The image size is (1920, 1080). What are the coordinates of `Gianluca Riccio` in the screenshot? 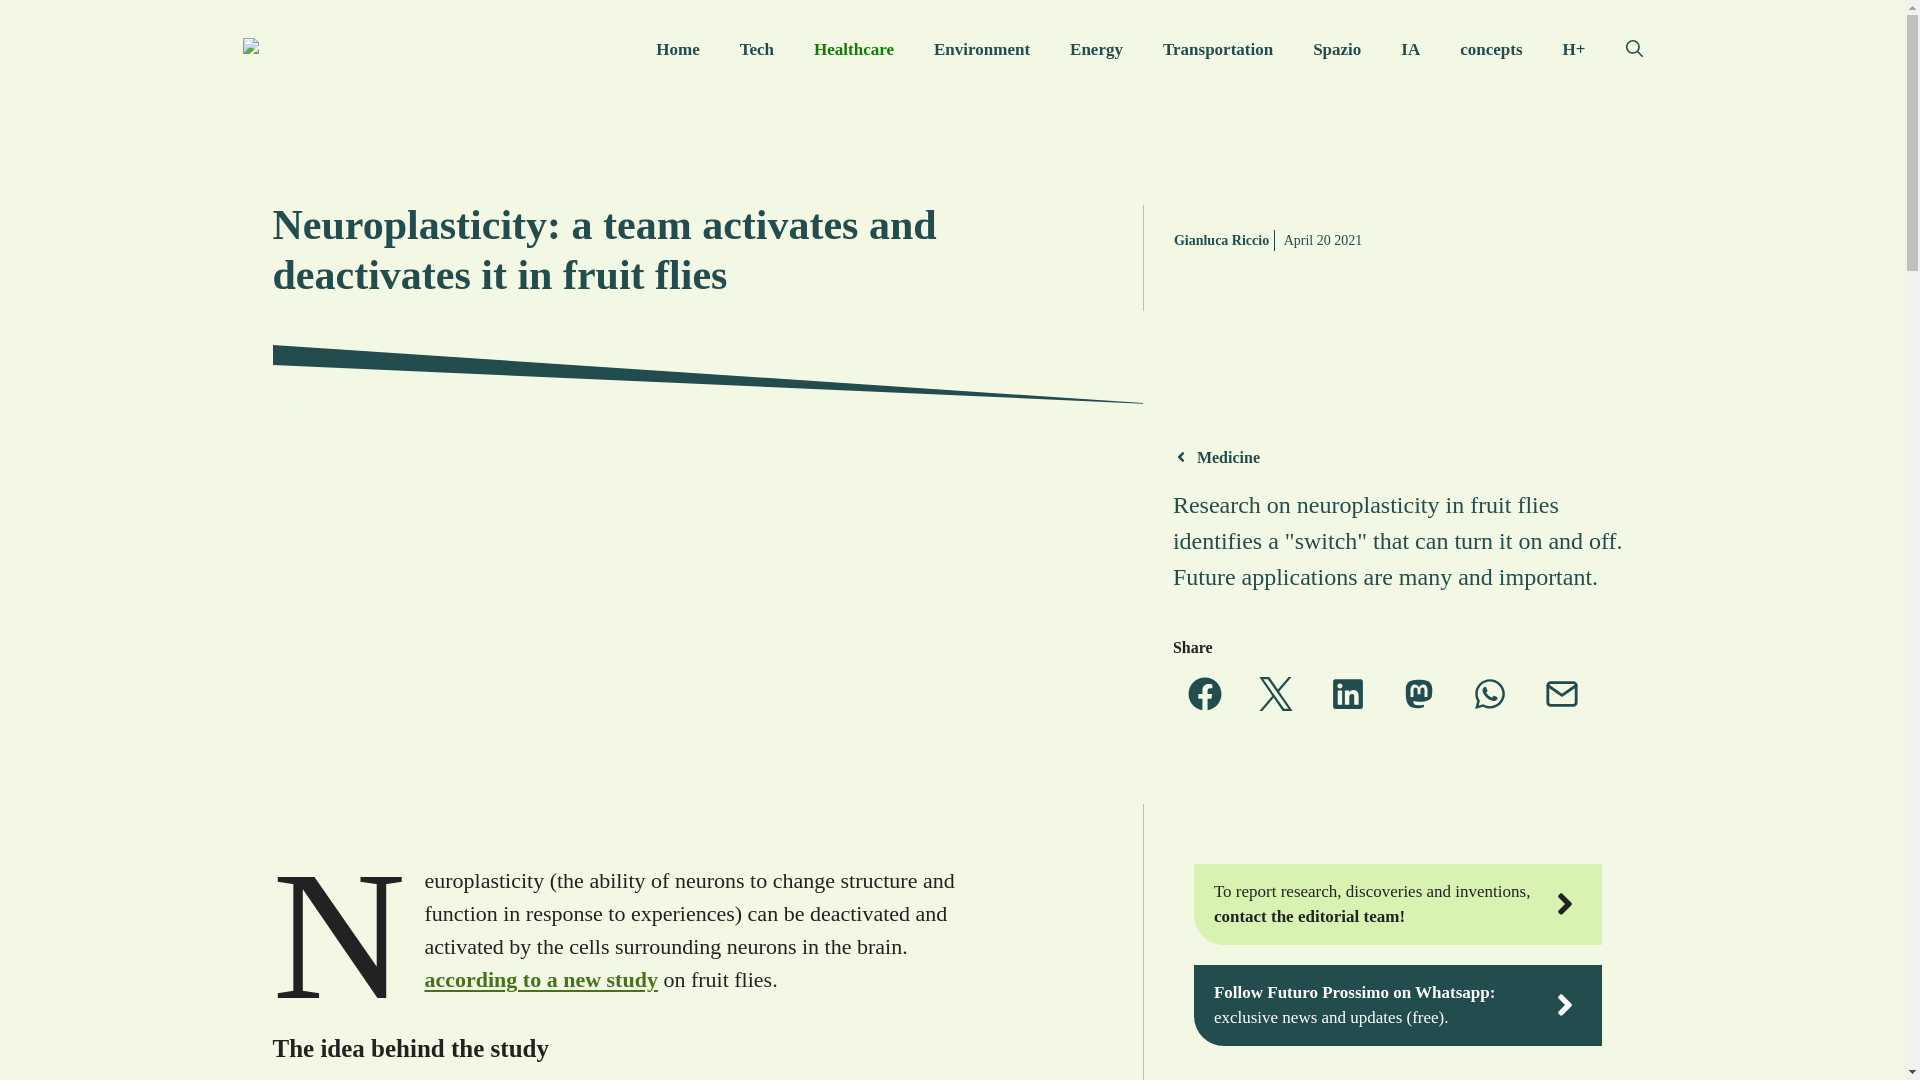 It's located at (1221, 240).